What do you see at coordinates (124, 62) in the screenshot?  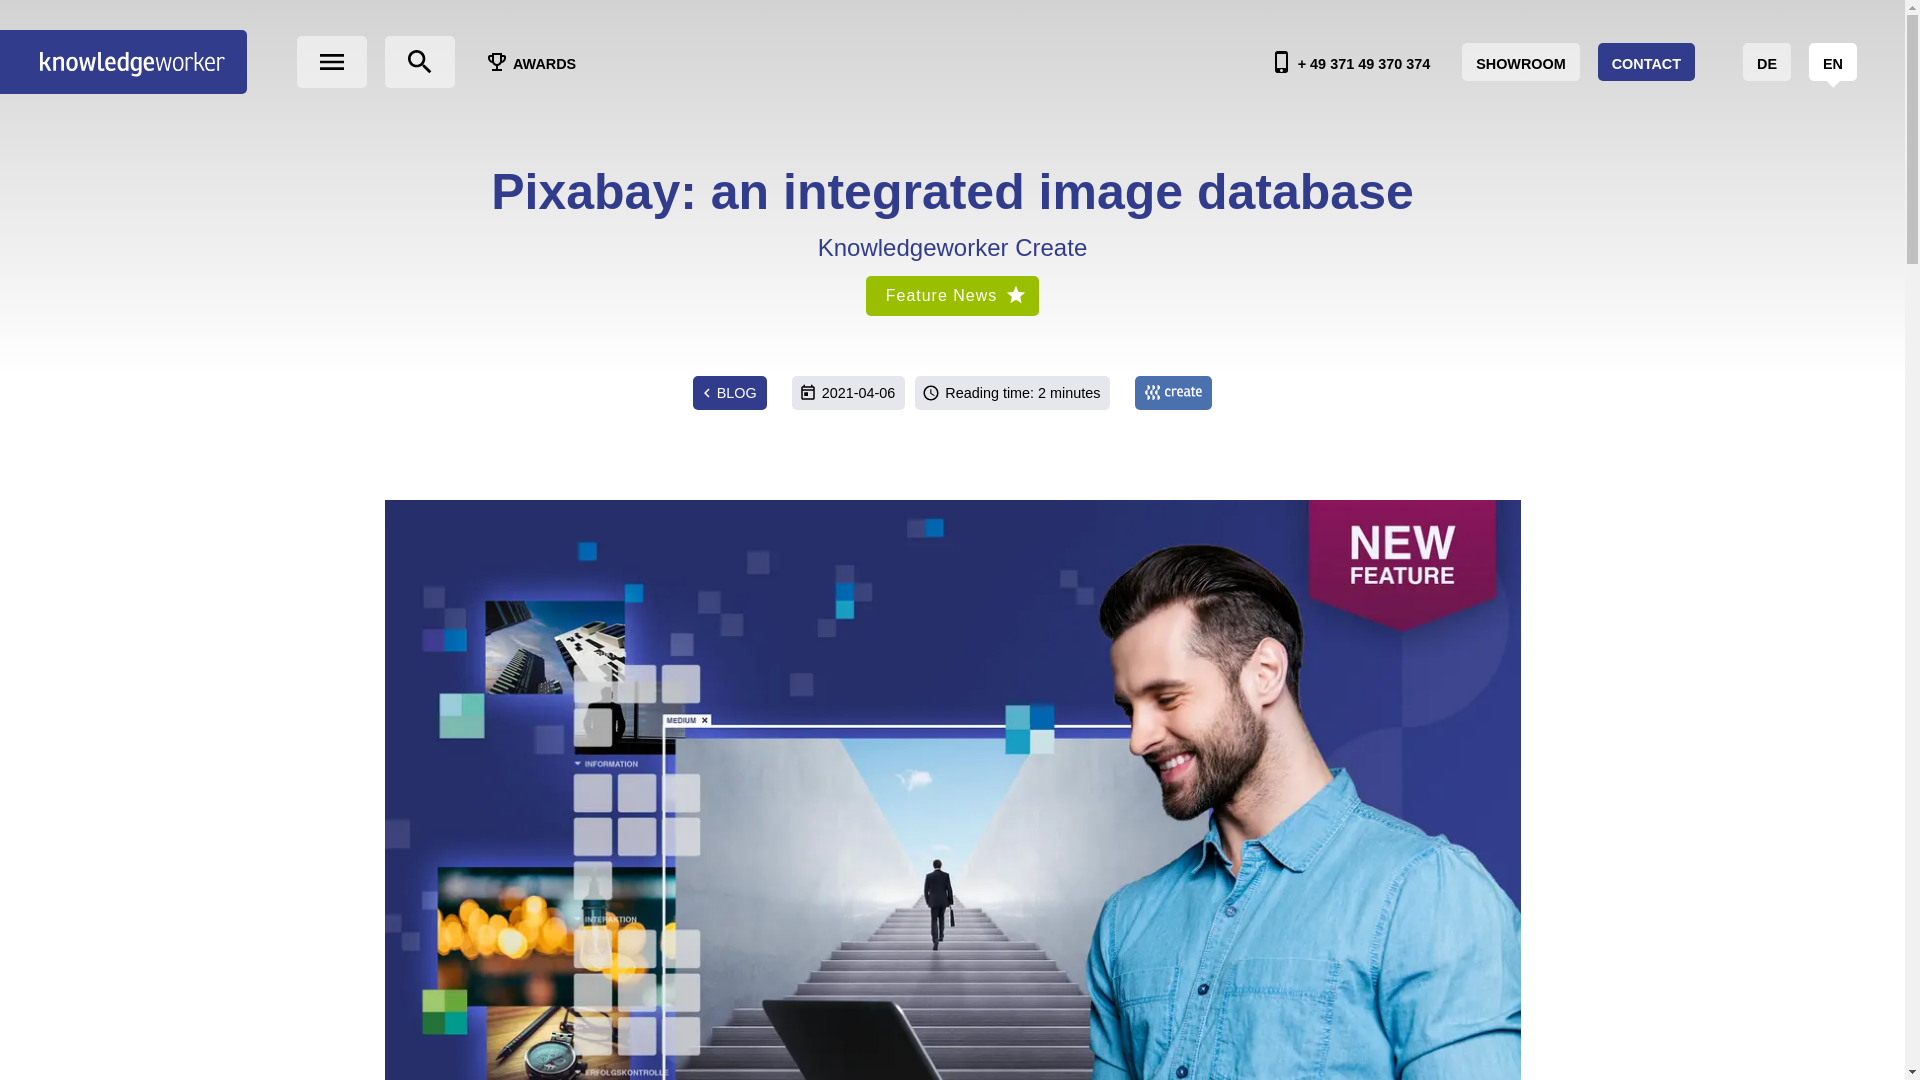 I see `www.knowledgeworker.com - Homepage` at bounding box center [124, 62].